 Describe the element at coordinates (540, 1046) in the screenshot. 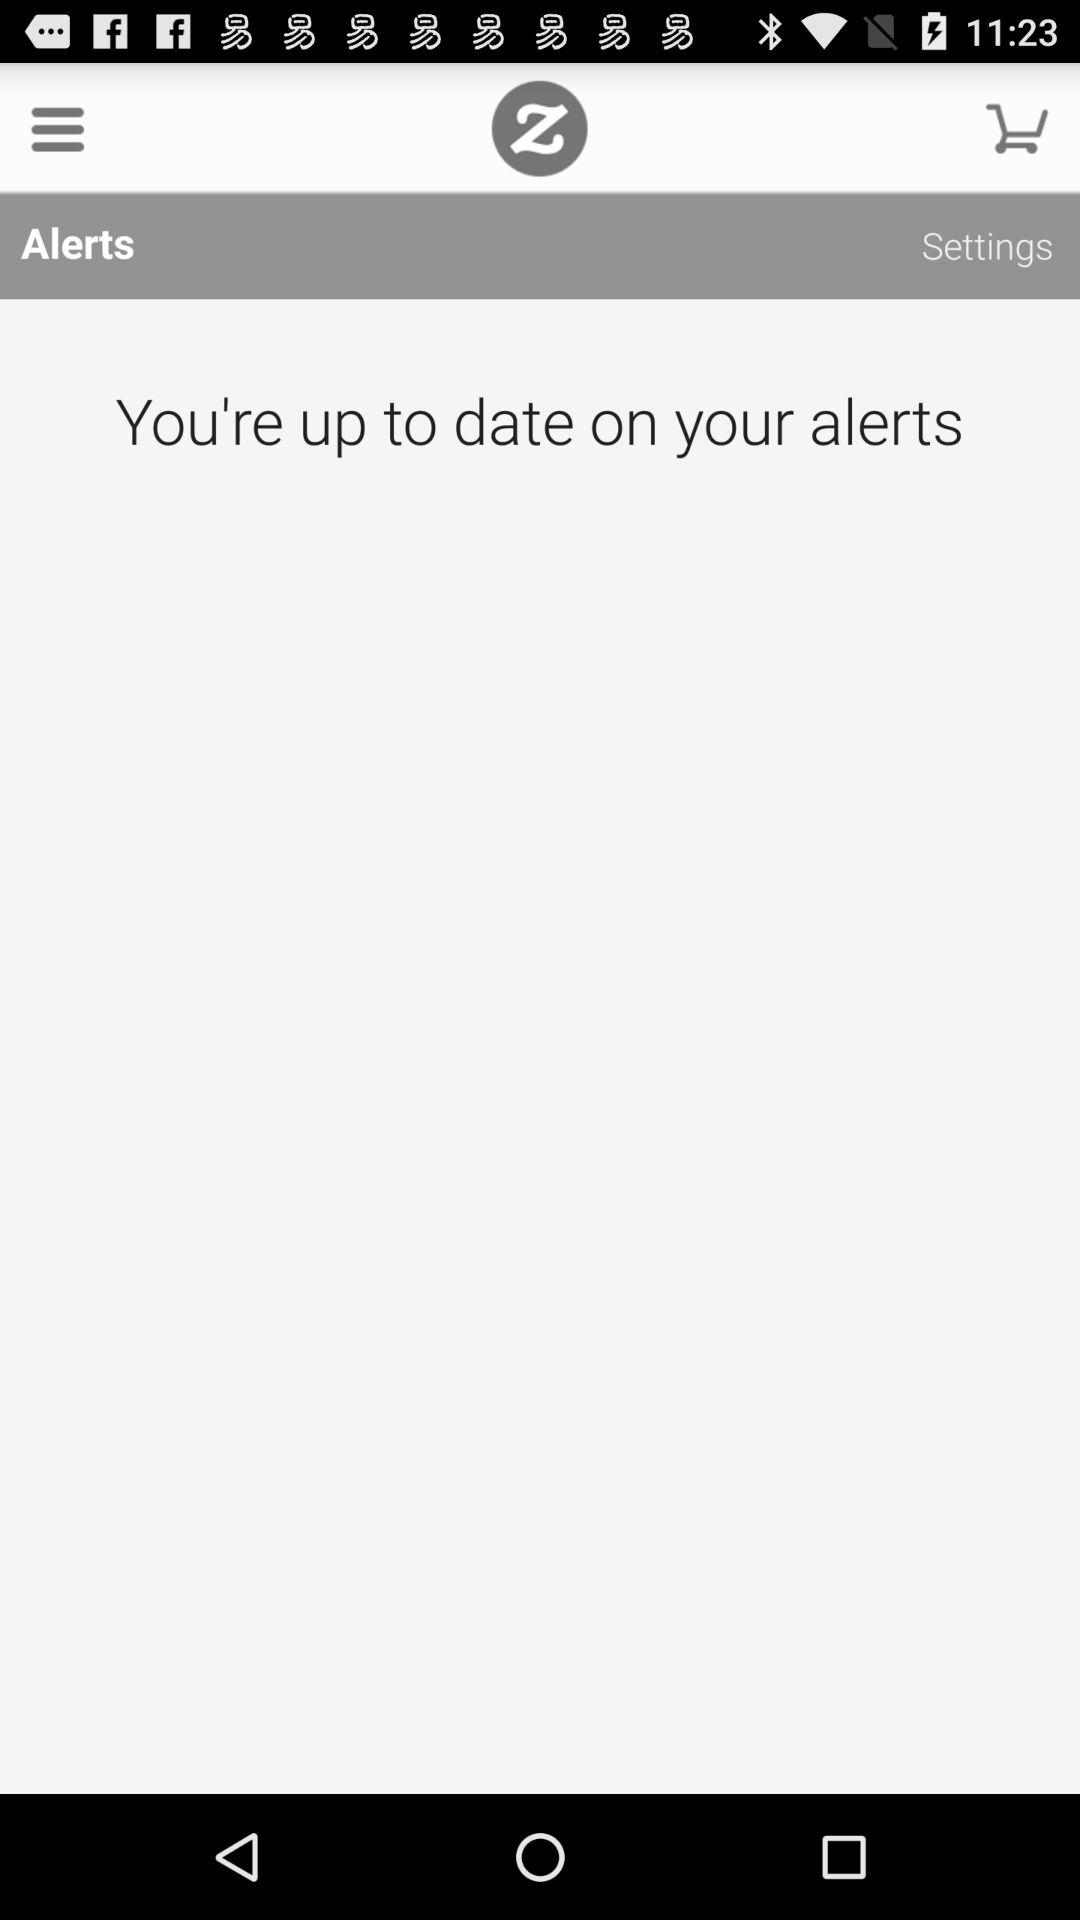

I see `click the icon below alerts` at that location.